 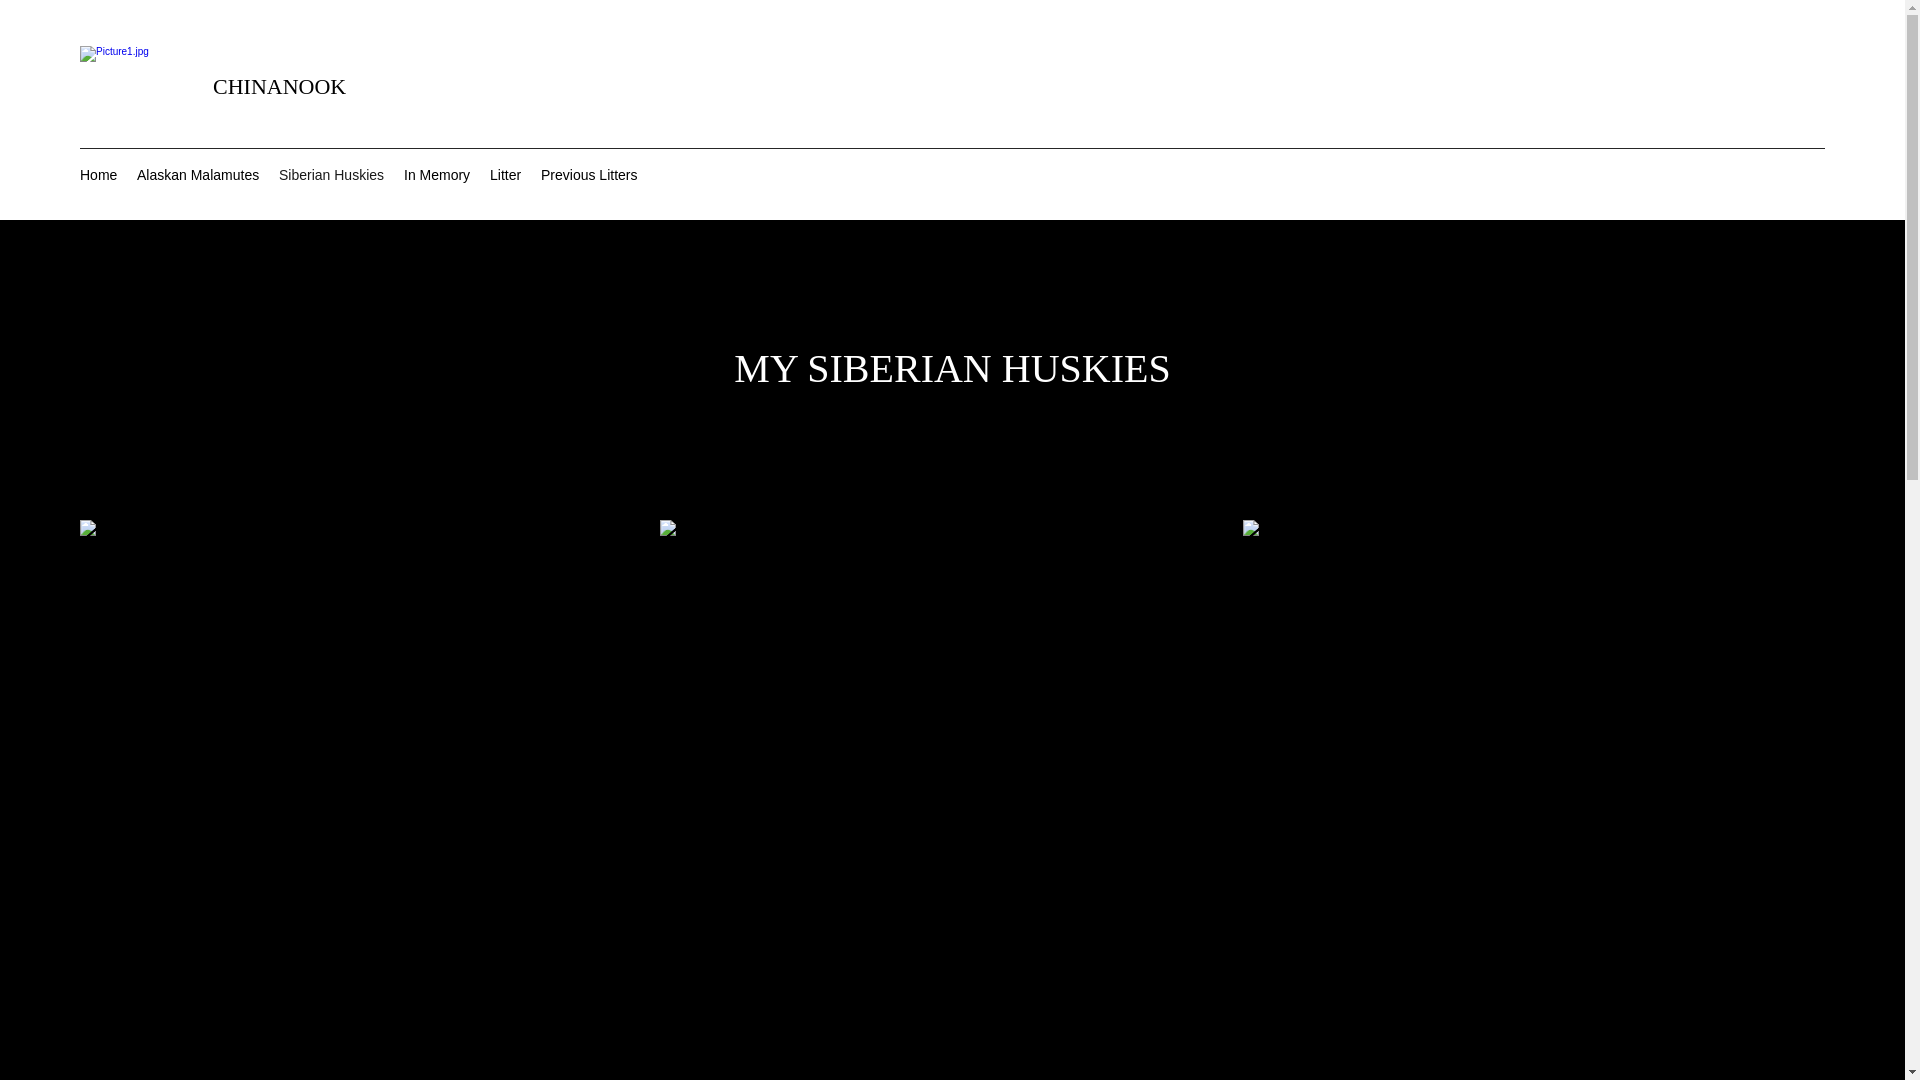 I want to click on Siberian Huskies, so click(x=332, y=175).